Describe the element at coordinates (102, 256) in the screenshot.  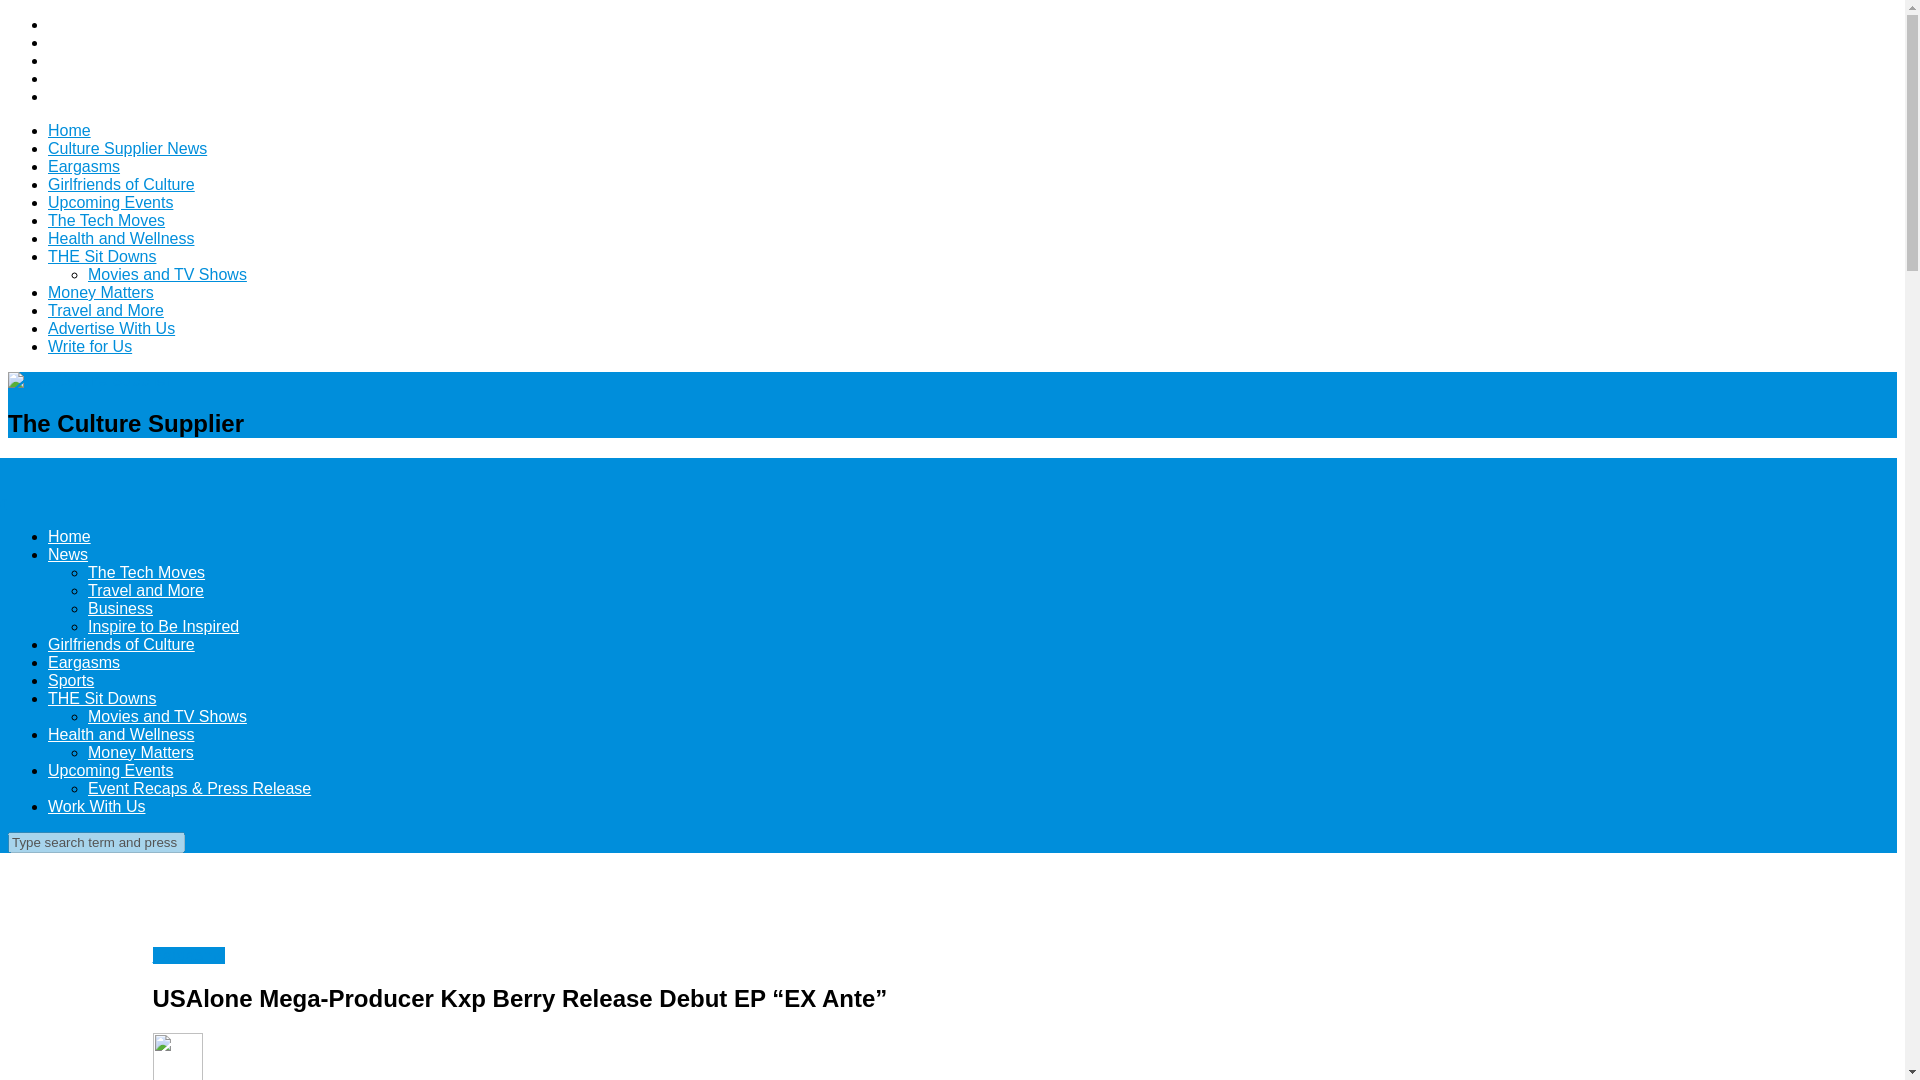
I see `THE Sit Downs` at that location.